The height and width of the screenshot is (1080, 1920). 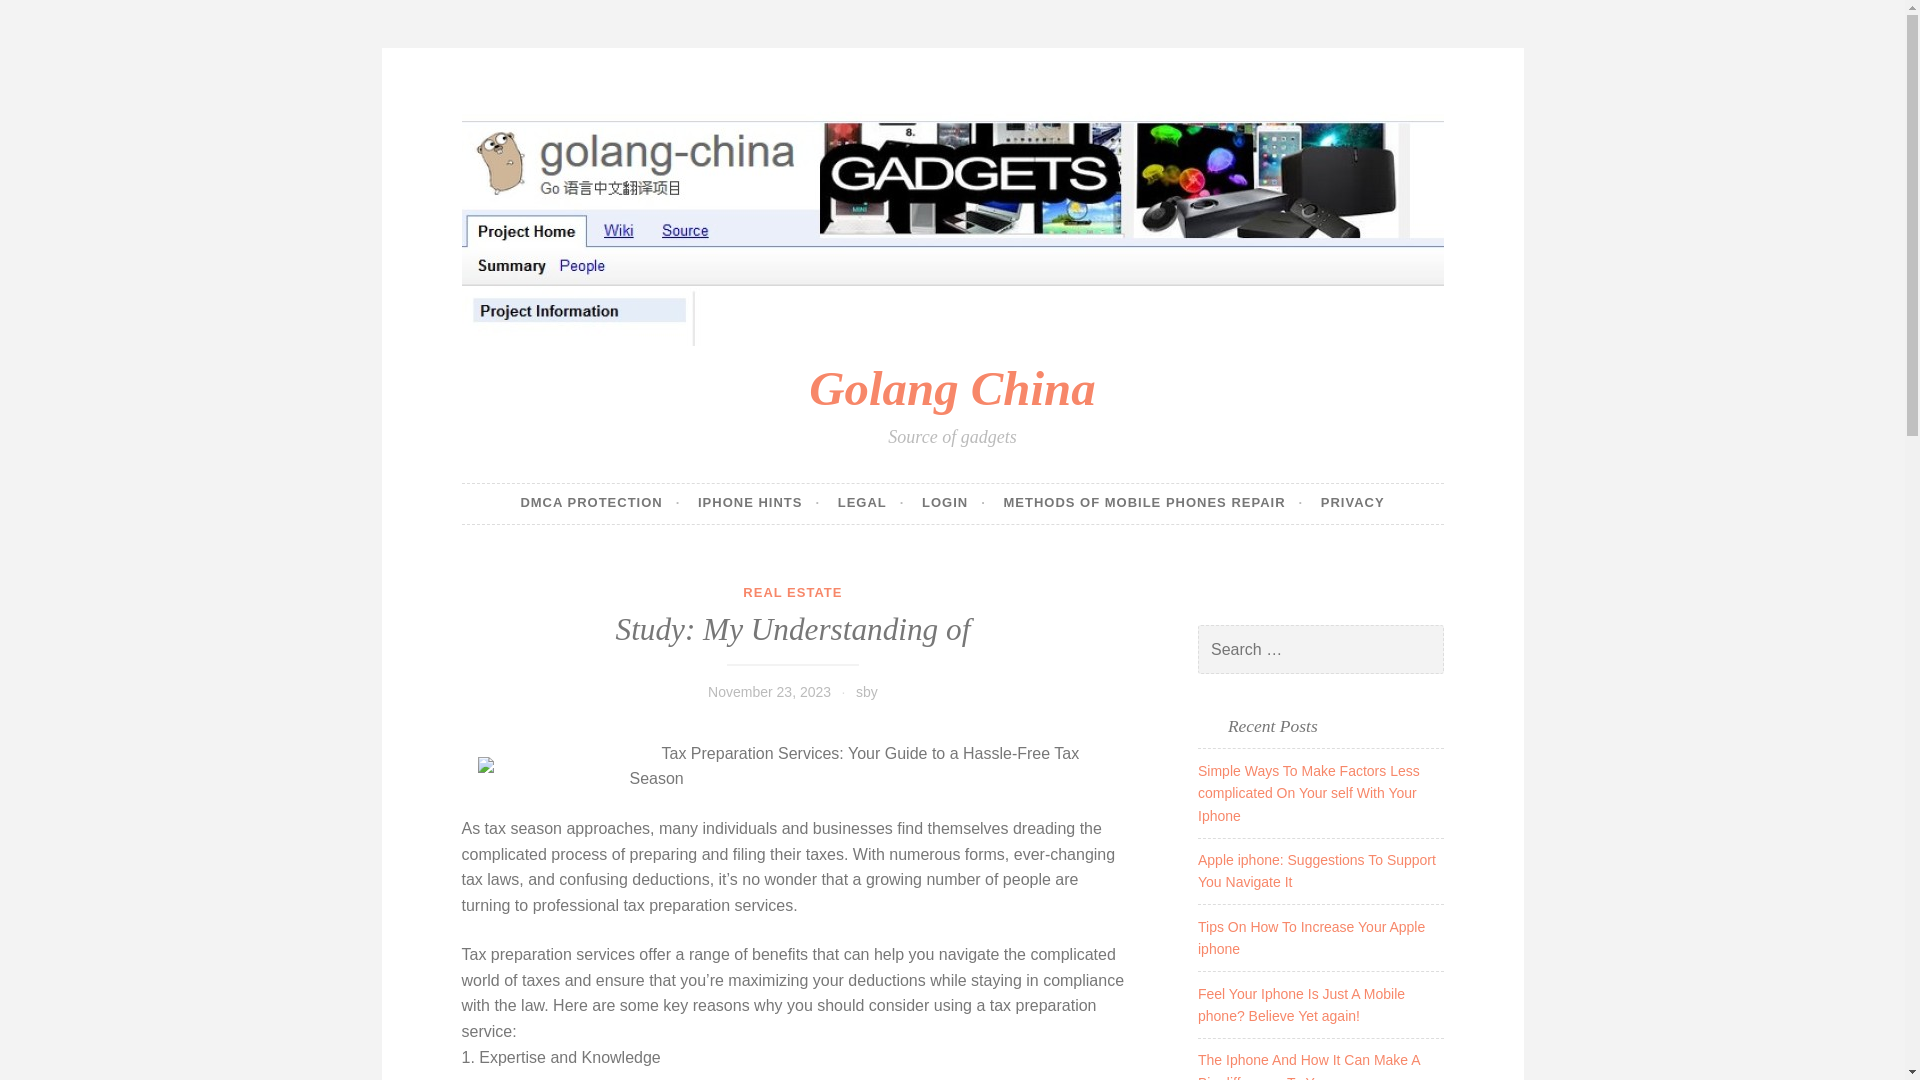 What do you see at coordinates (1311, 938) in the screenshot?
I see `Tips On How To Increase Your Apple iphone` at bounding box center [1311, 938].